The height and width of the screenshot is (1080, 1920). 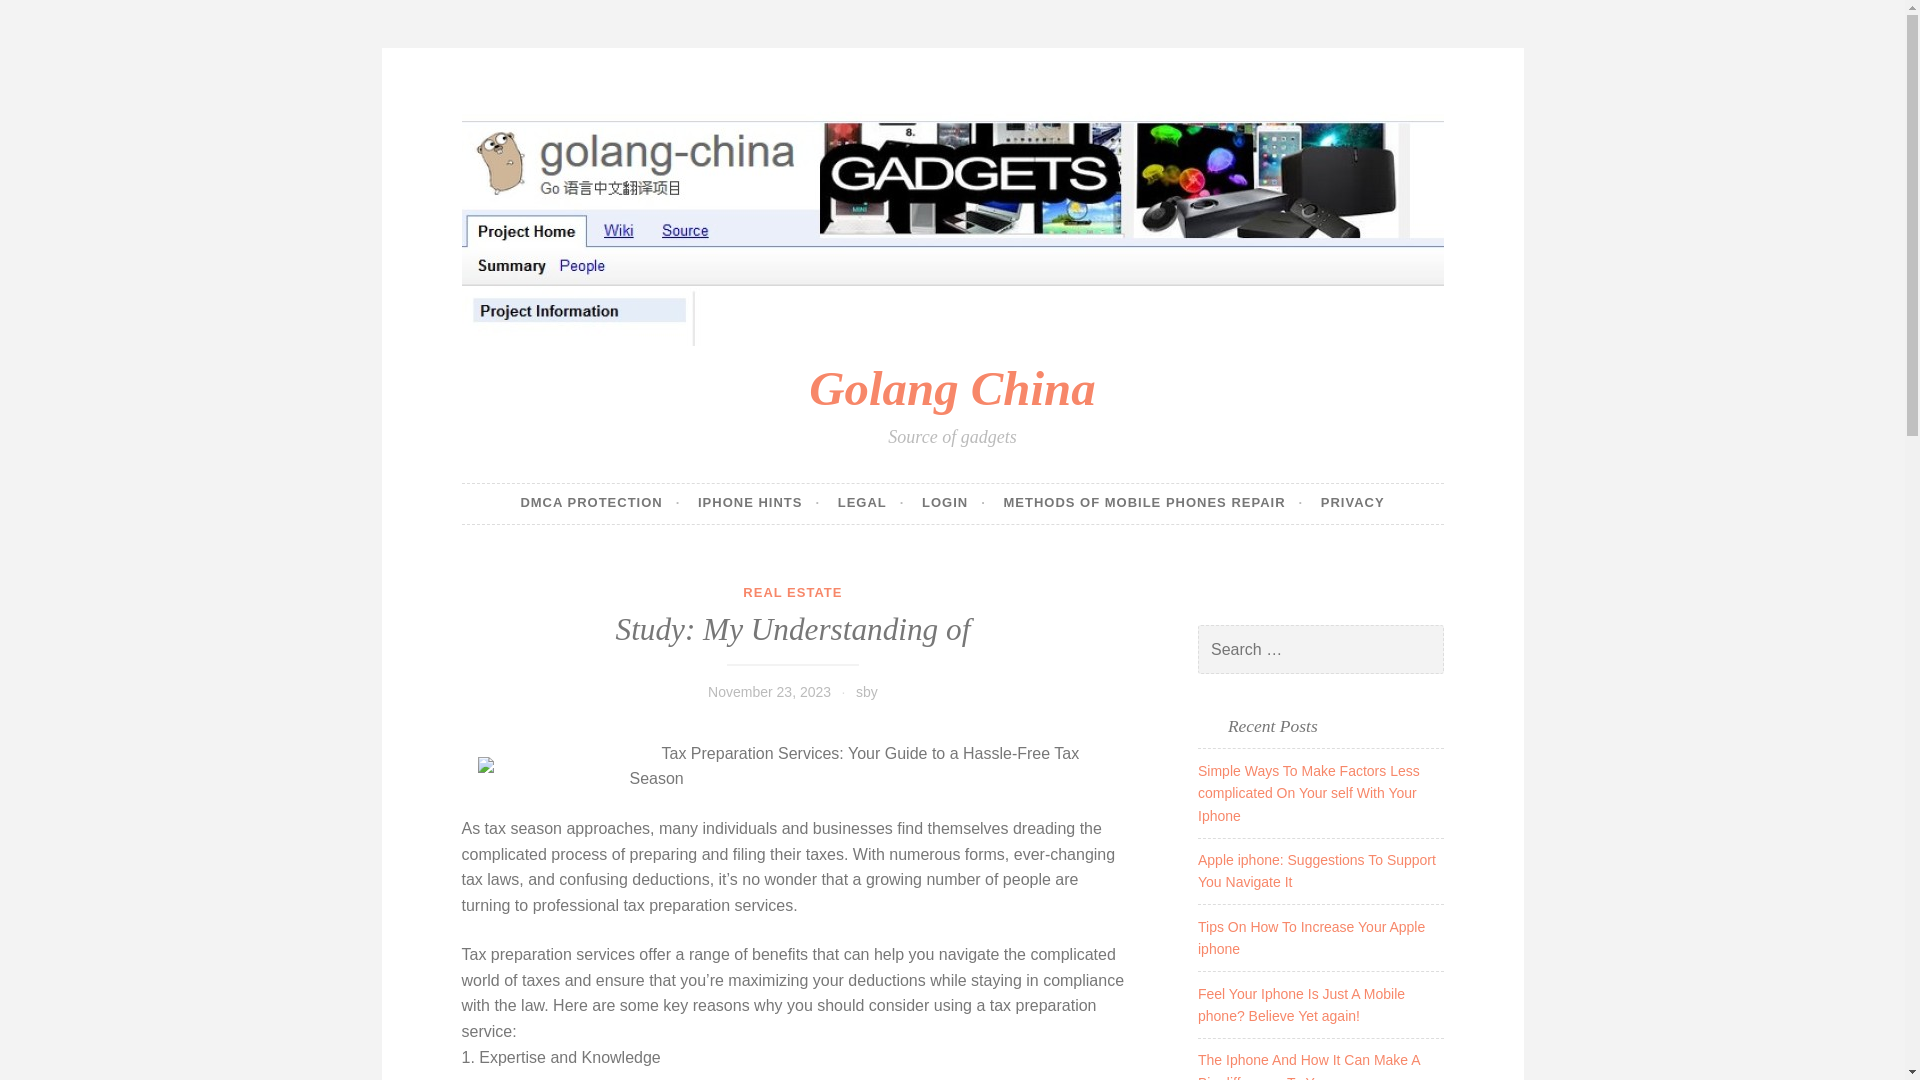 What do you see at coordinates (1311, 938) in the screenshot?
I see `Tips On How To Increase Your Apple iphone` at bounding box center [1311, 938].